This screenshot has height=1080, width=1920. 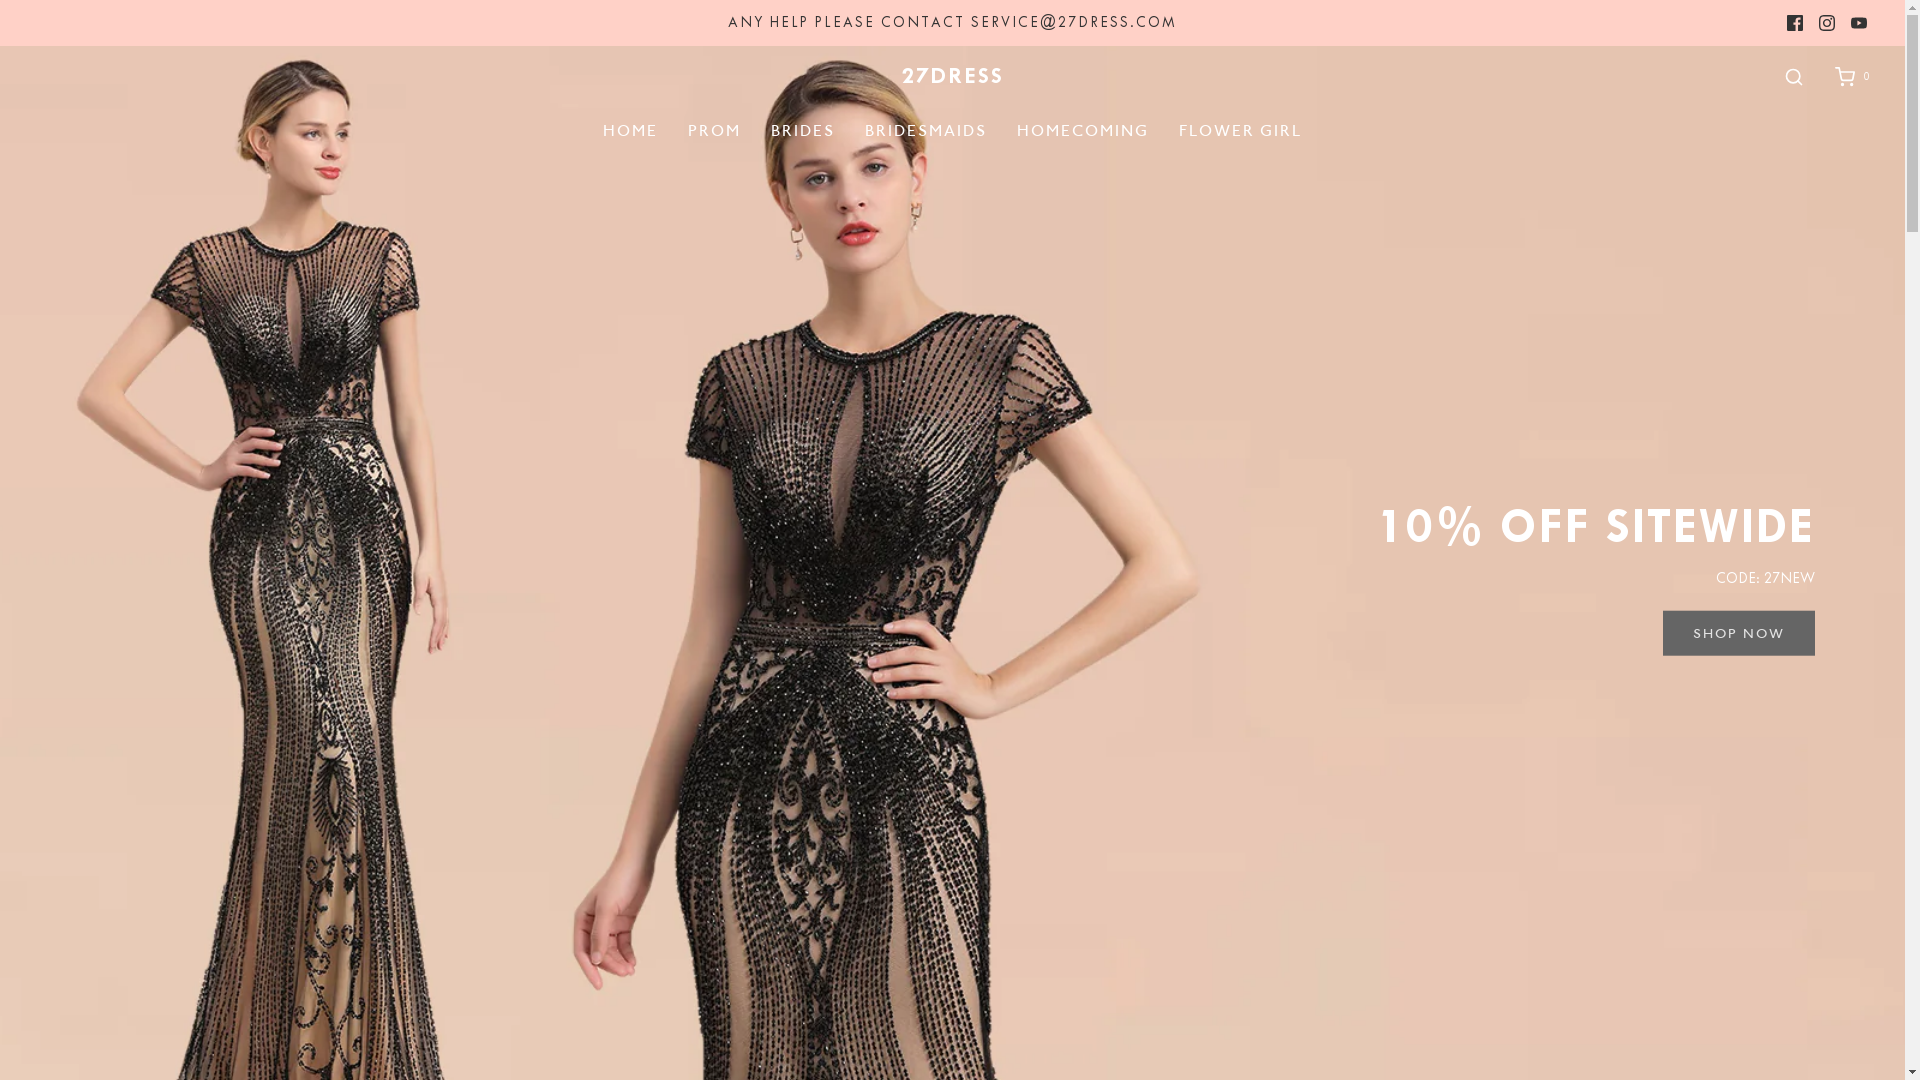 What do you see at coordinates (714, 131) in the screenshot?
I see `PROM` at bounding box center [714, 131].